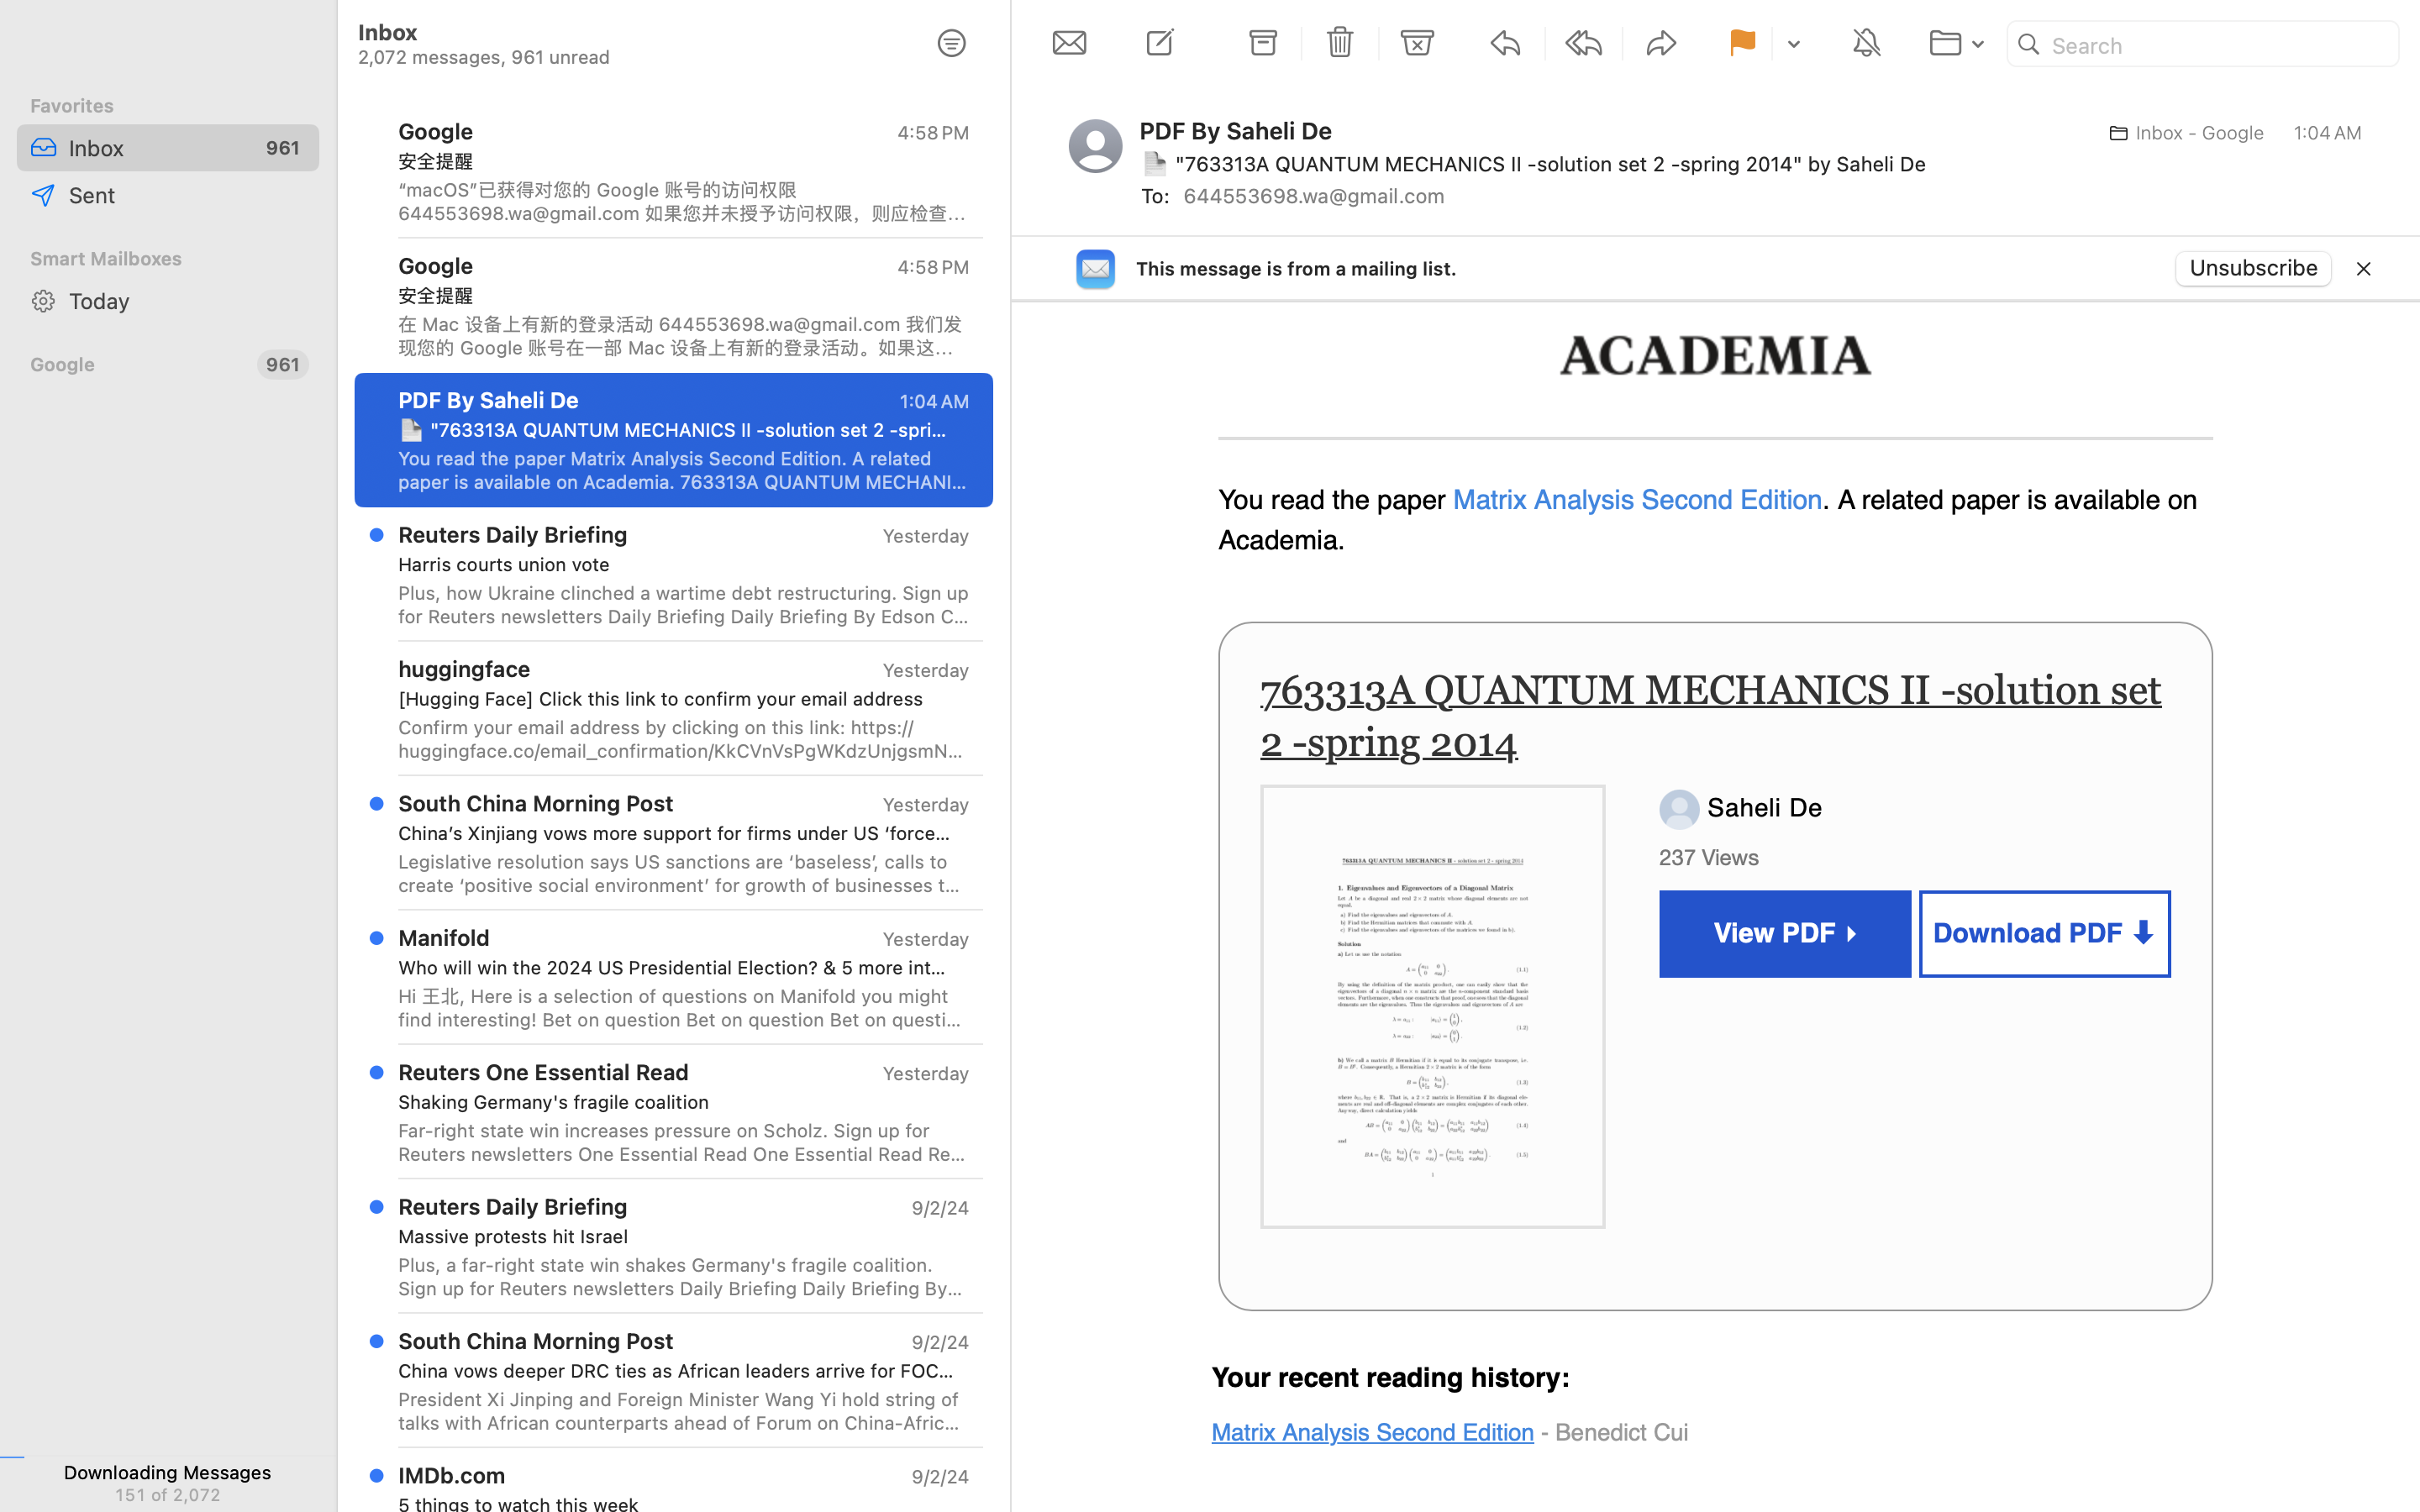 This screenshot has width=2420, height=1512. What do you see at coordinates (536, 1341) in the screenshot?
I see `South China Morning Post` at bounding box center [536, 1341].